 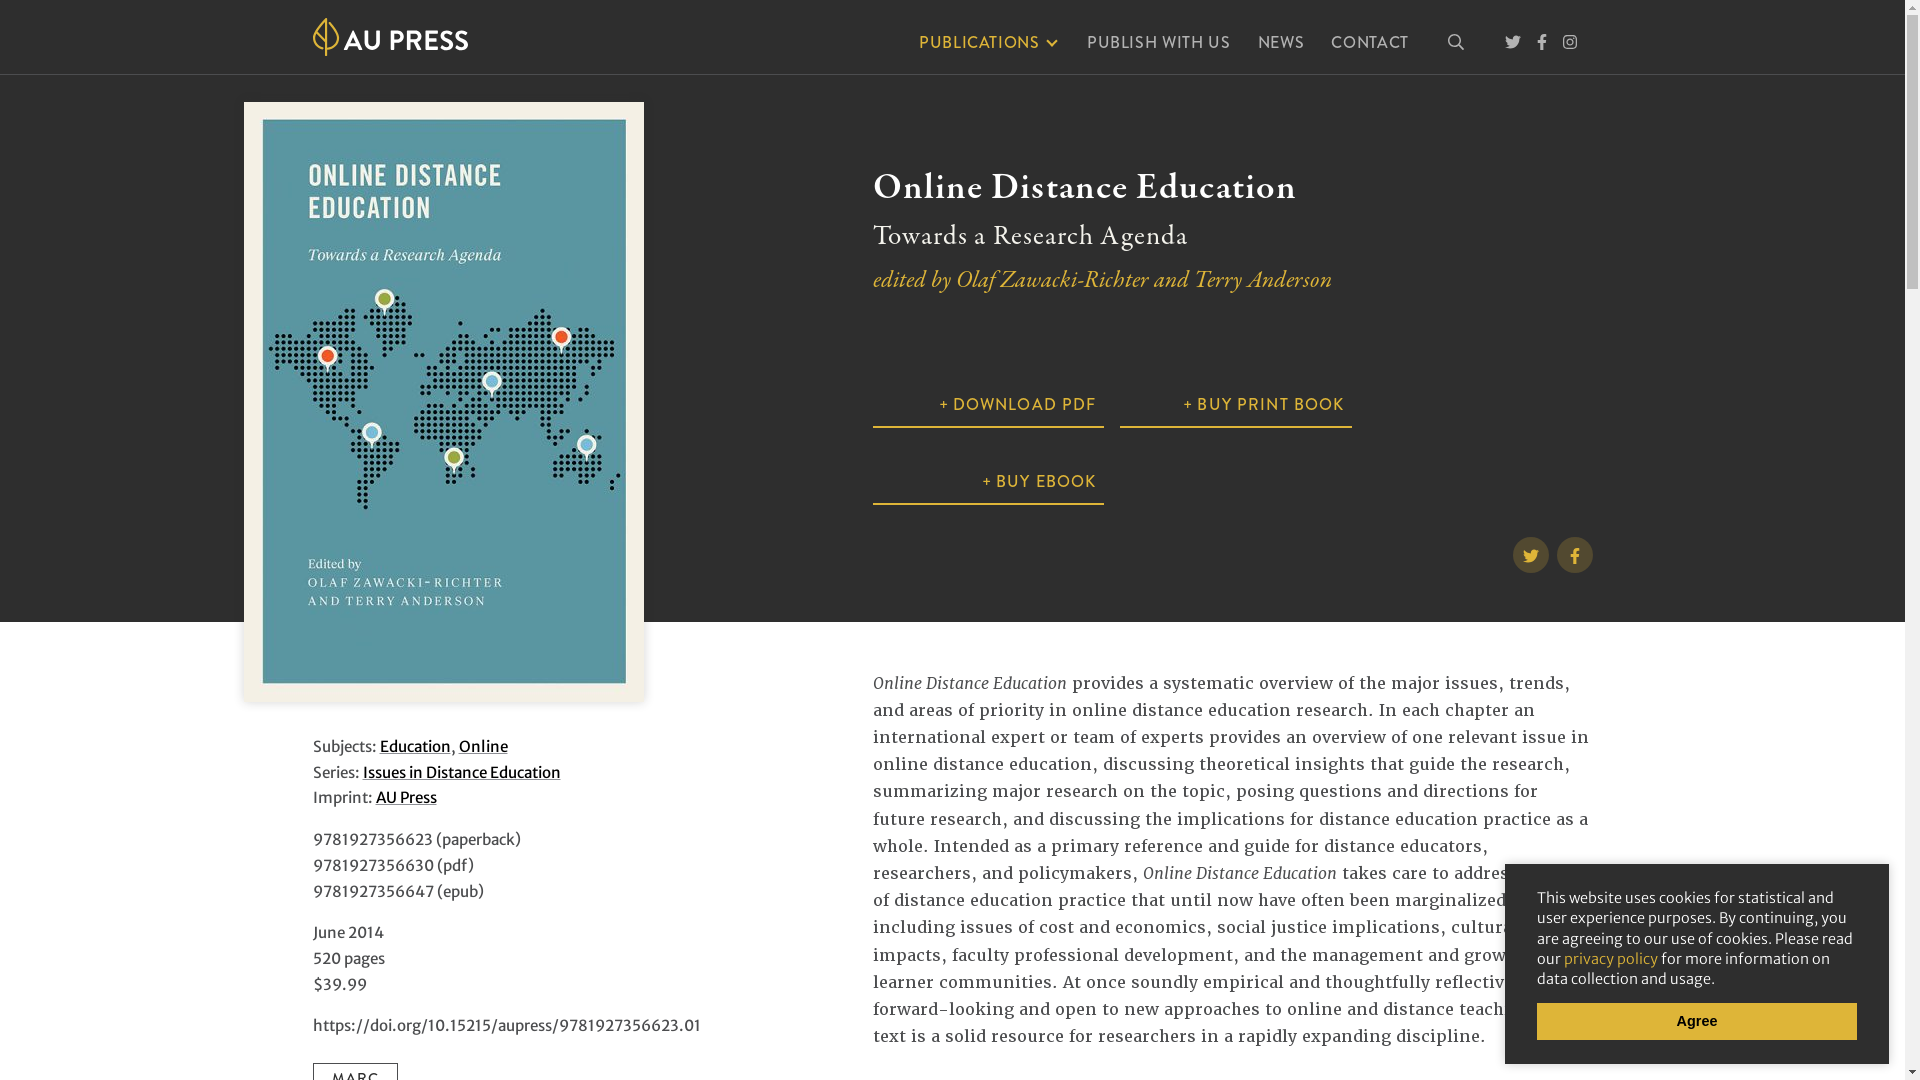 What do you see at coordinates (1455, 43) in the screenshot?
I see `SEARCH` at bounding box center [1455, 43].